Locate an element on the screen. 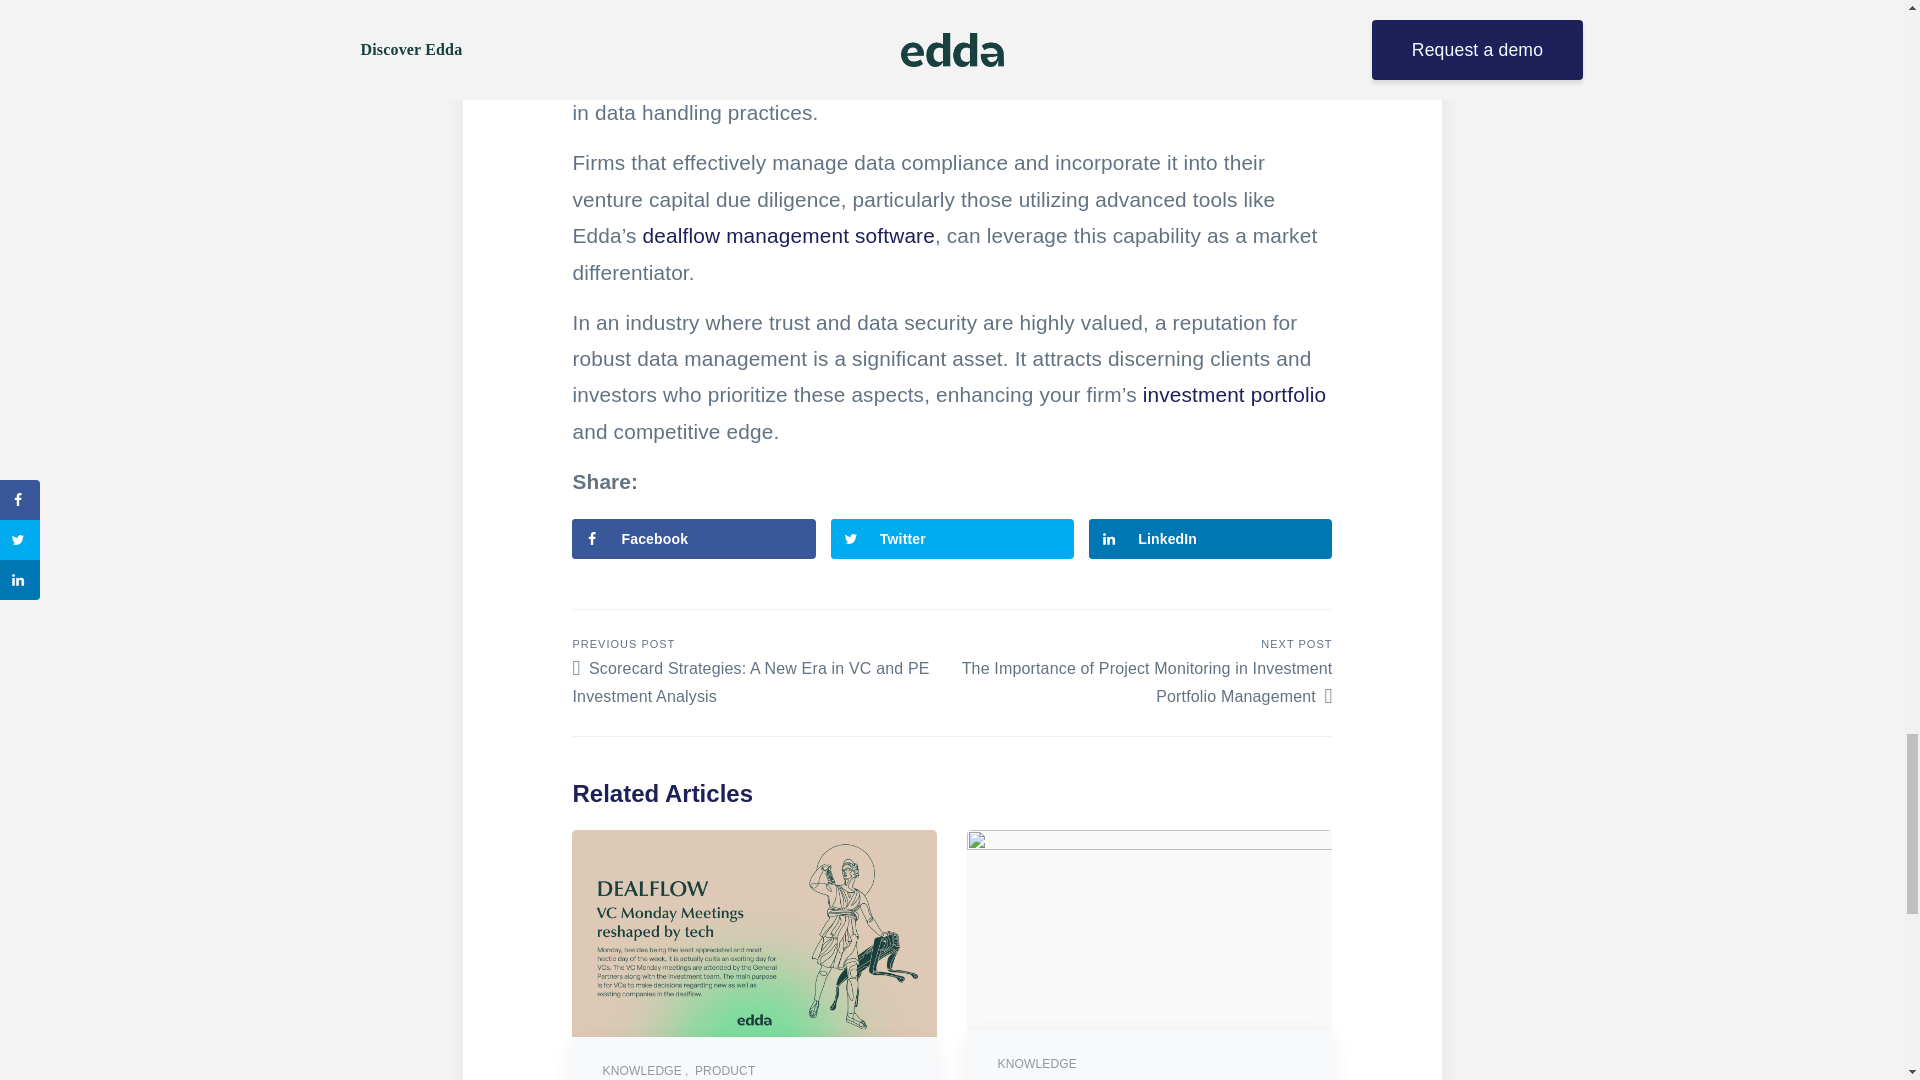 This screenshot has width=1920, height=1080. VC Monday Meetings reshaped by tech is located at coordinates (754, 933).